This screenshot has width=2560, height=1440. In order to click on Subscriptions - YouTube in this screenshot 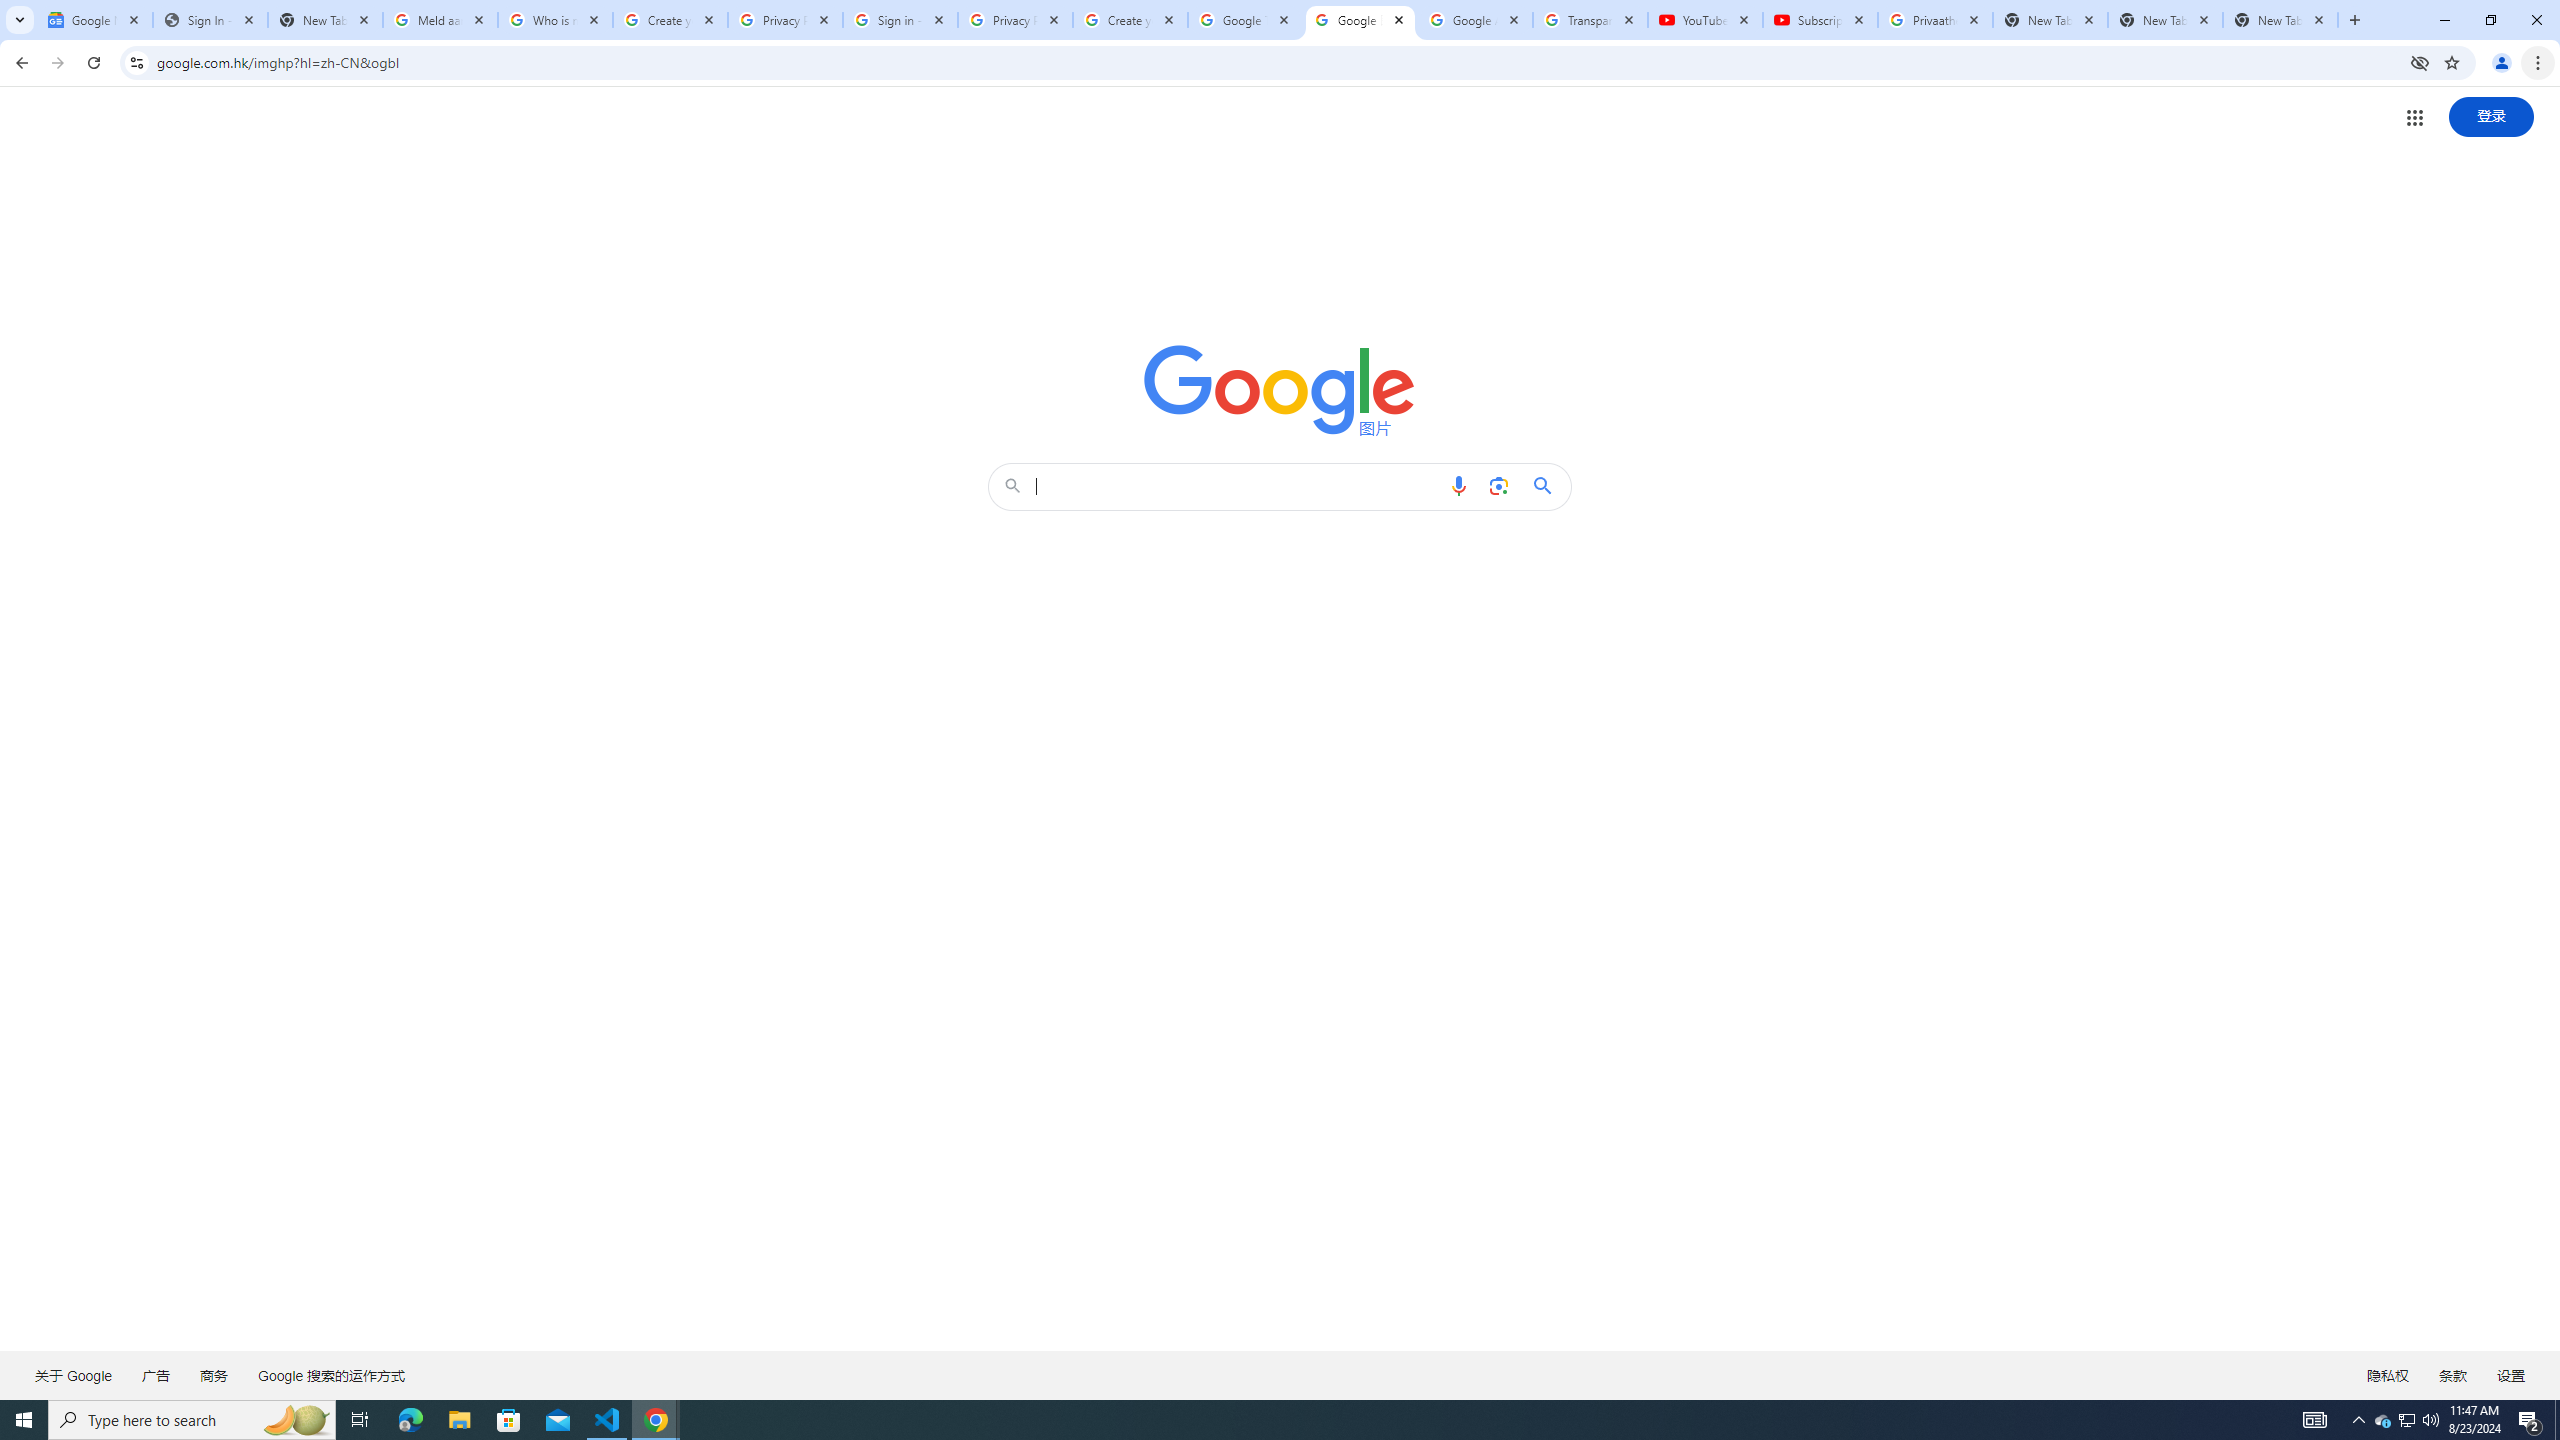, I will do `click(1820, 20)`.